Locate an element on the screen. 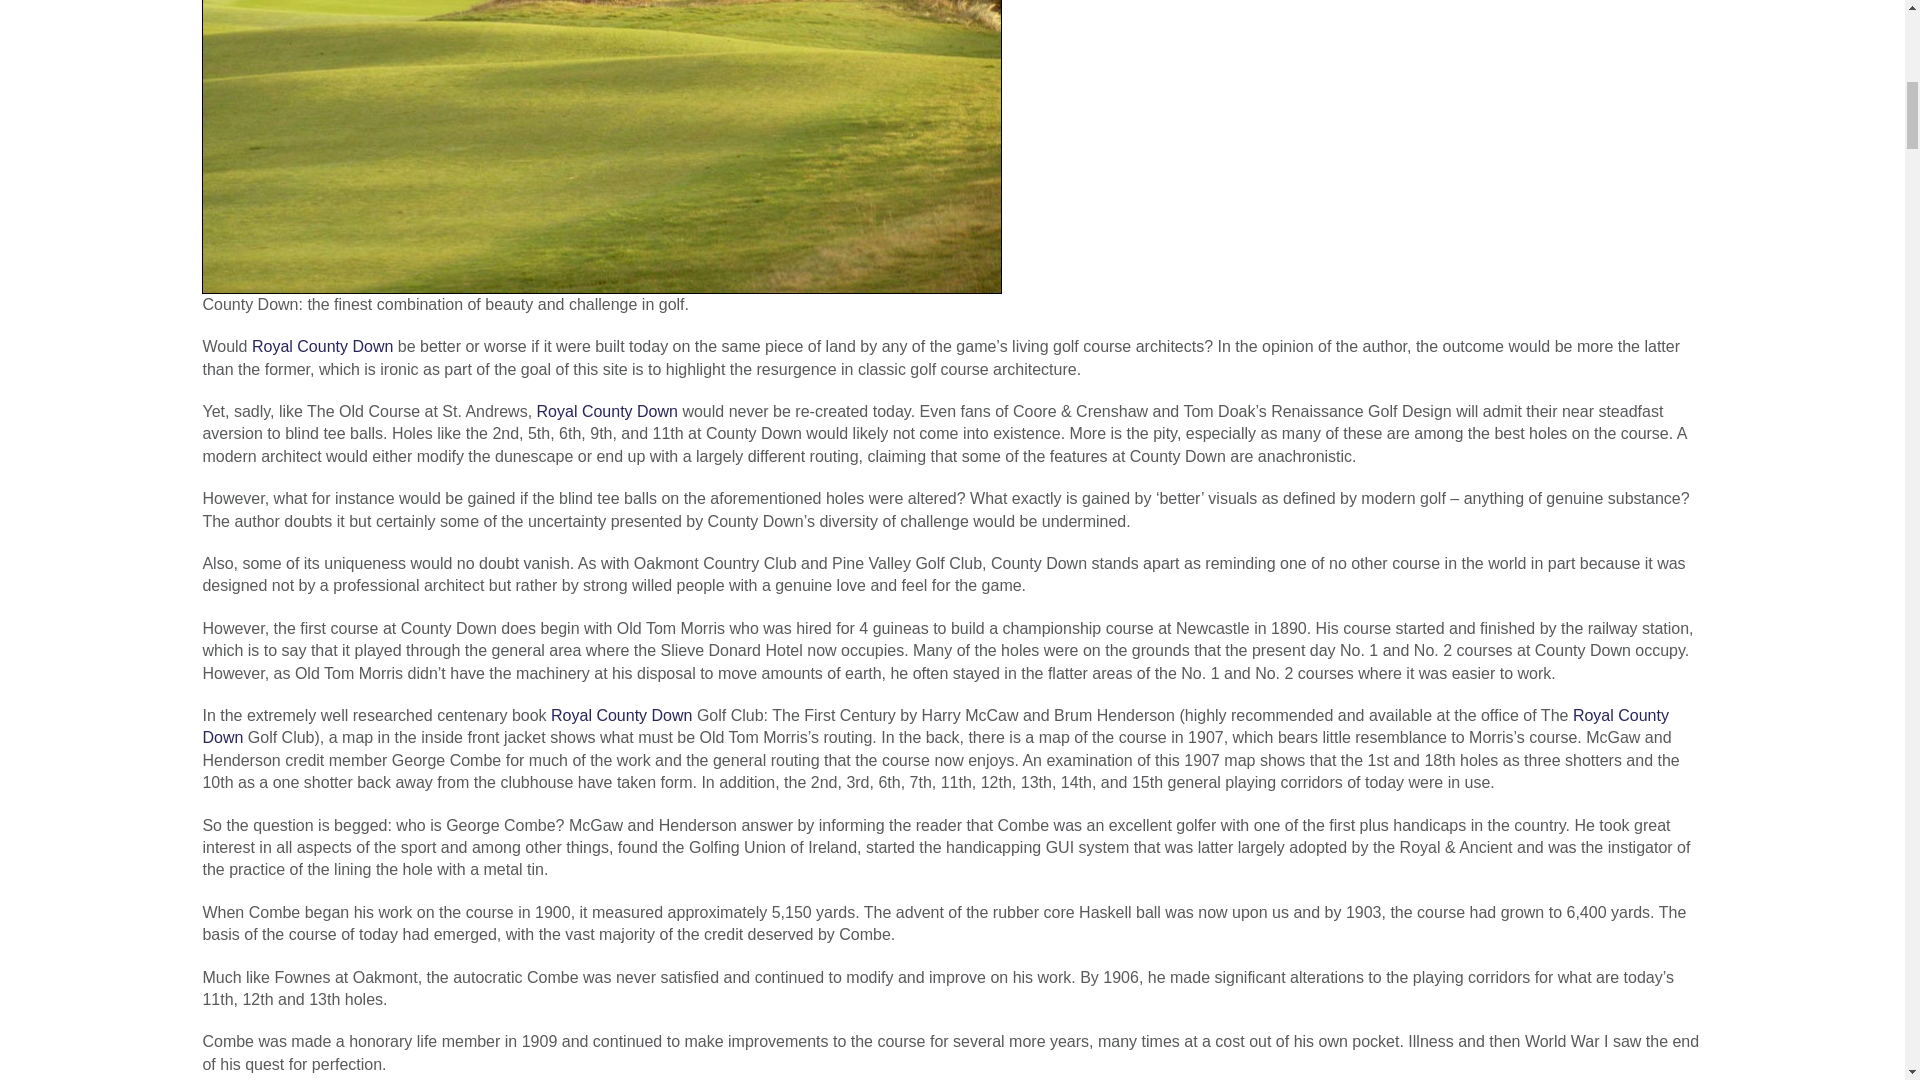 Image resolution: width=1920 pixels, height=1080 pixels. Royal County Down is located at coordinates (607, 411).